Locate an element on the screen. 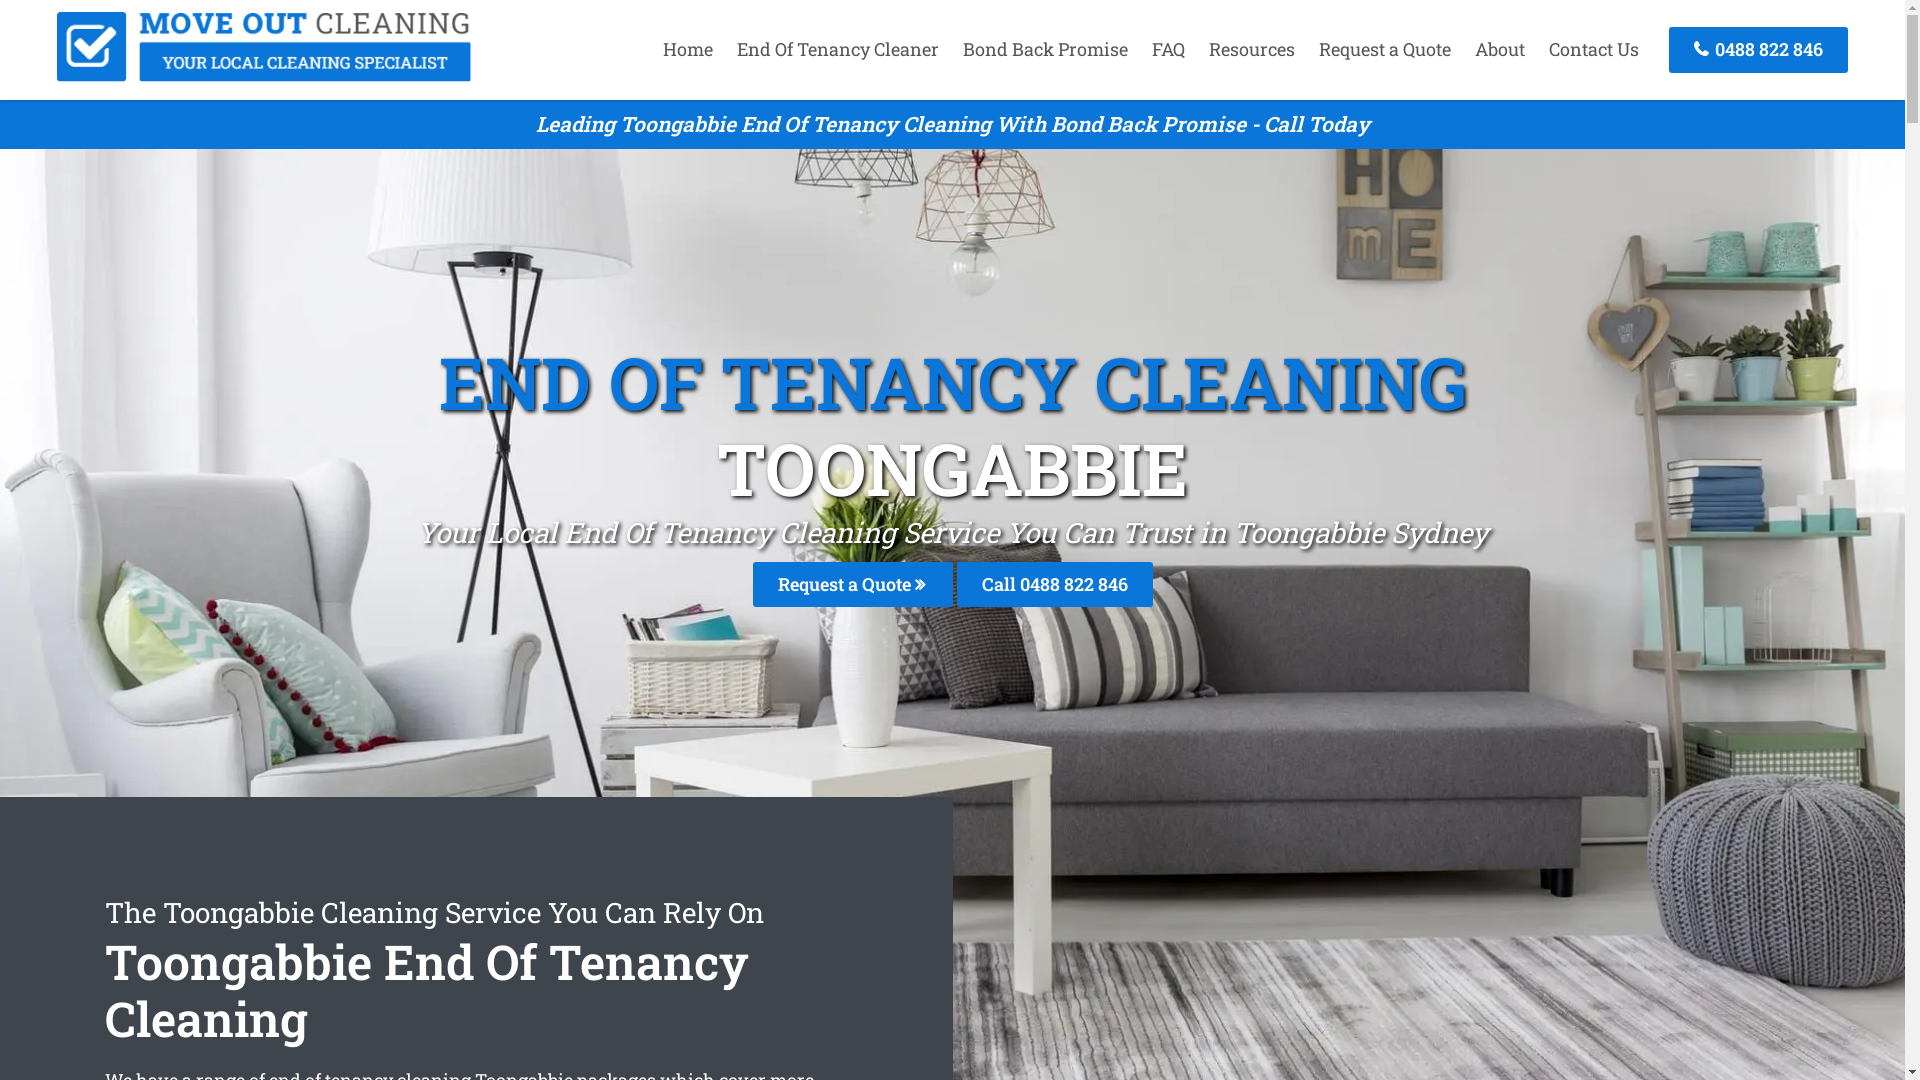  About is located at coordinates (1500, 49).